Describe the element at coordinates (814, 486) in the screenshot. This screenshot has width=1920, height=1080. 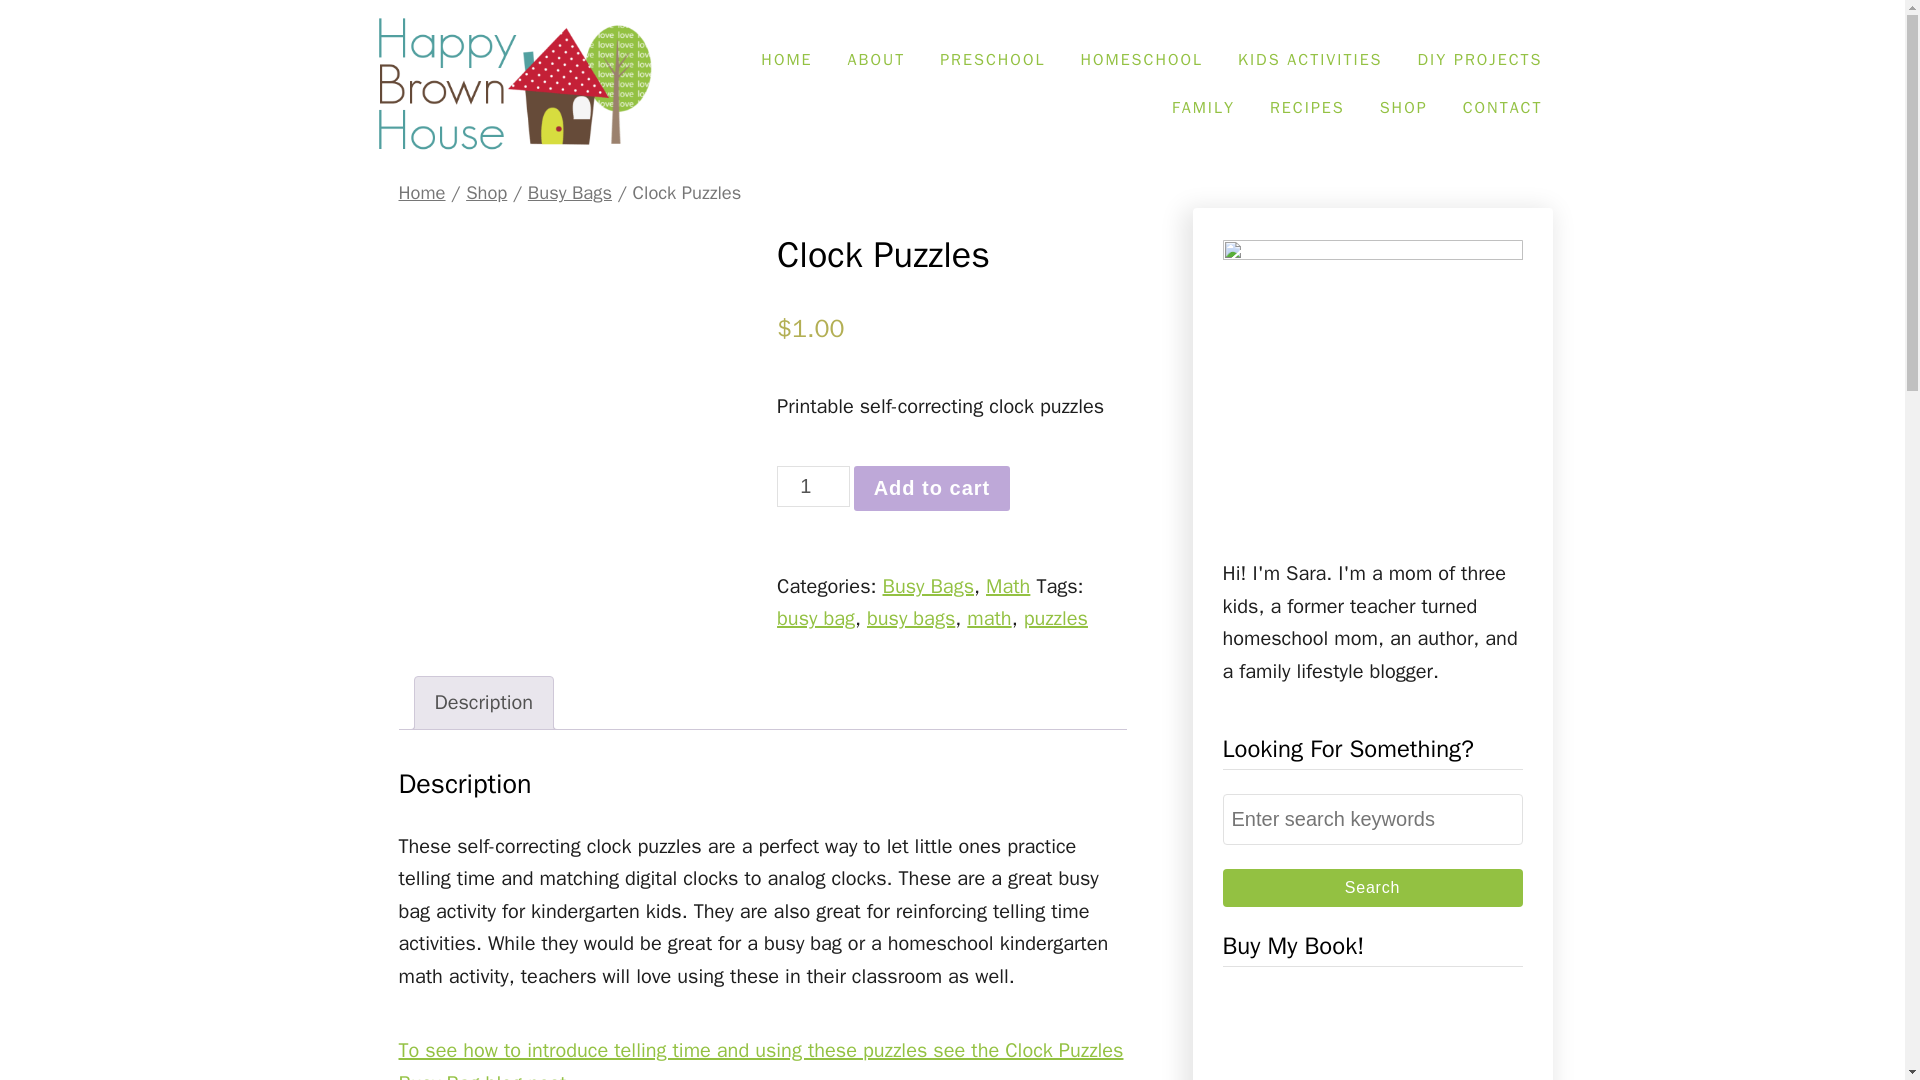
I see `1` at that location.